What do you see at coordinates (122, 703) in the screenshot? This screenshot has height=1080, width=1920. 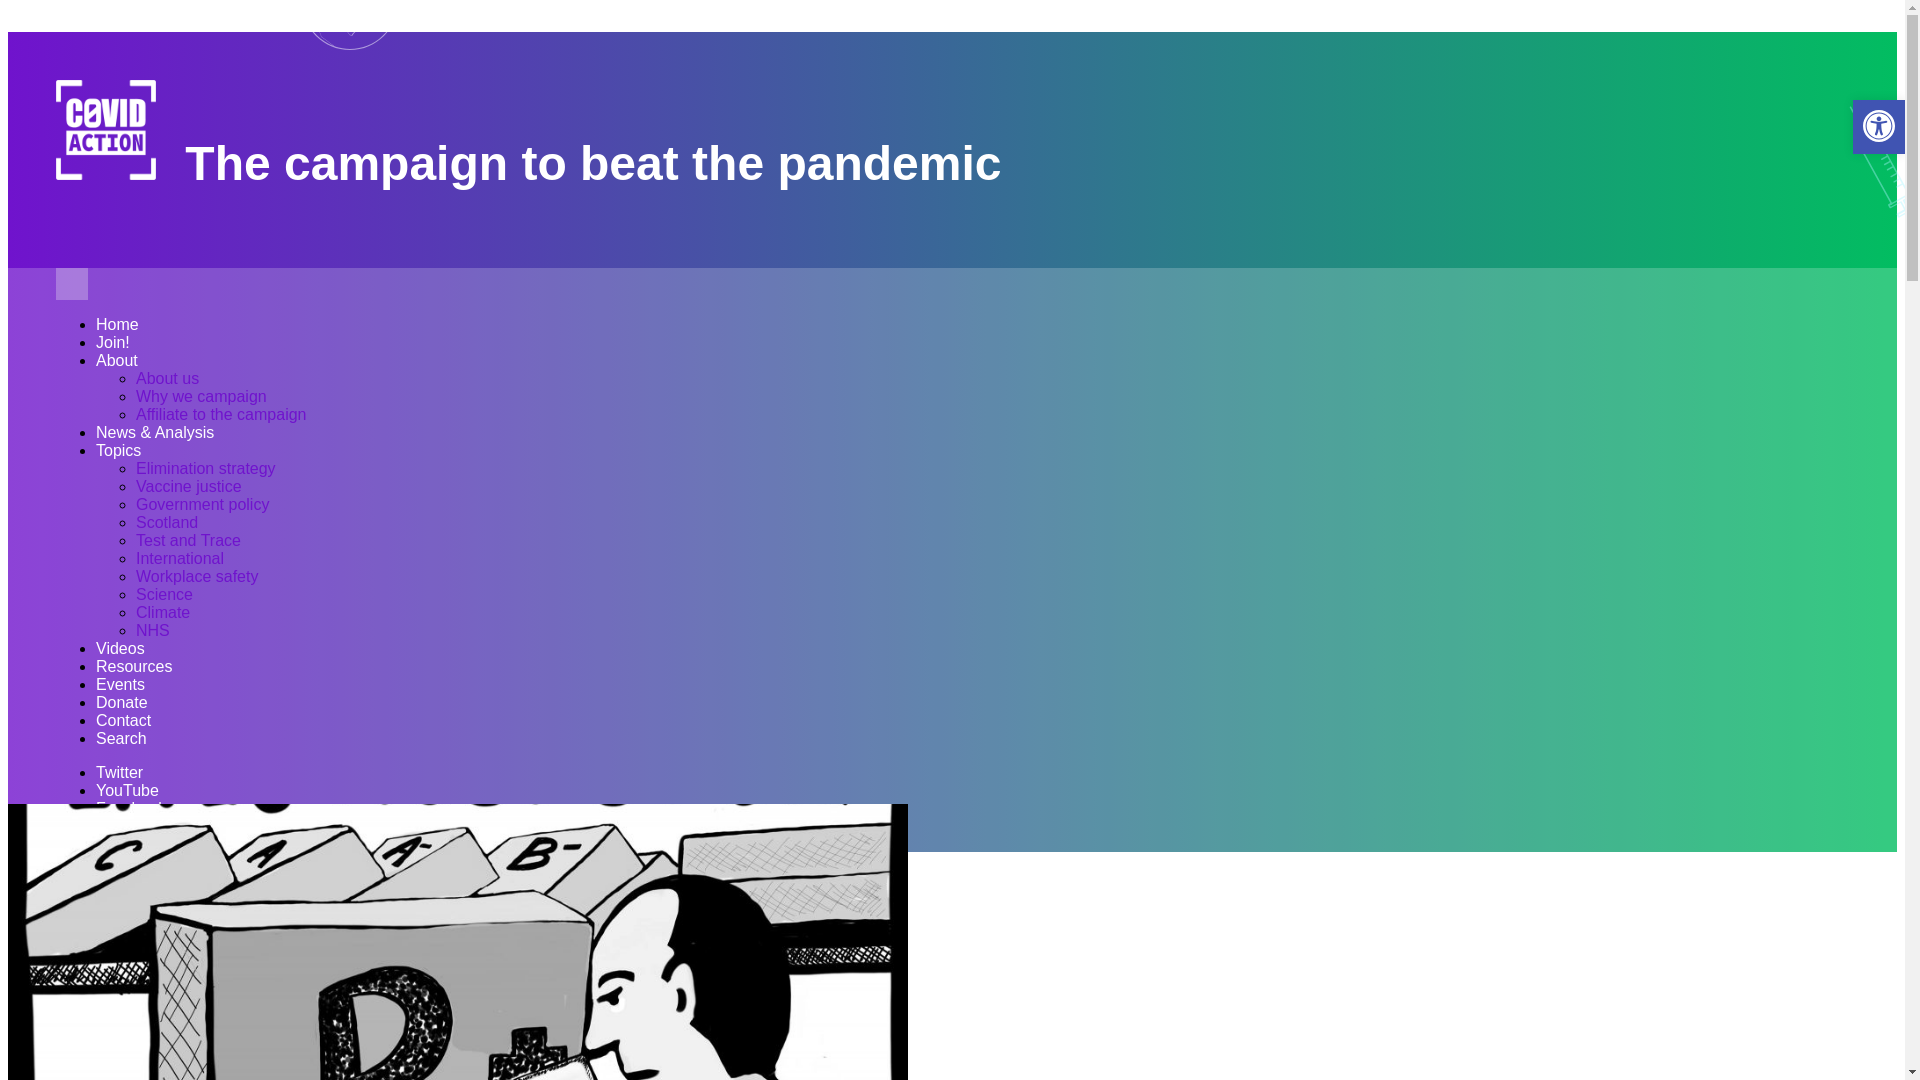 I see `Donate` at bounding box center [122, 703].